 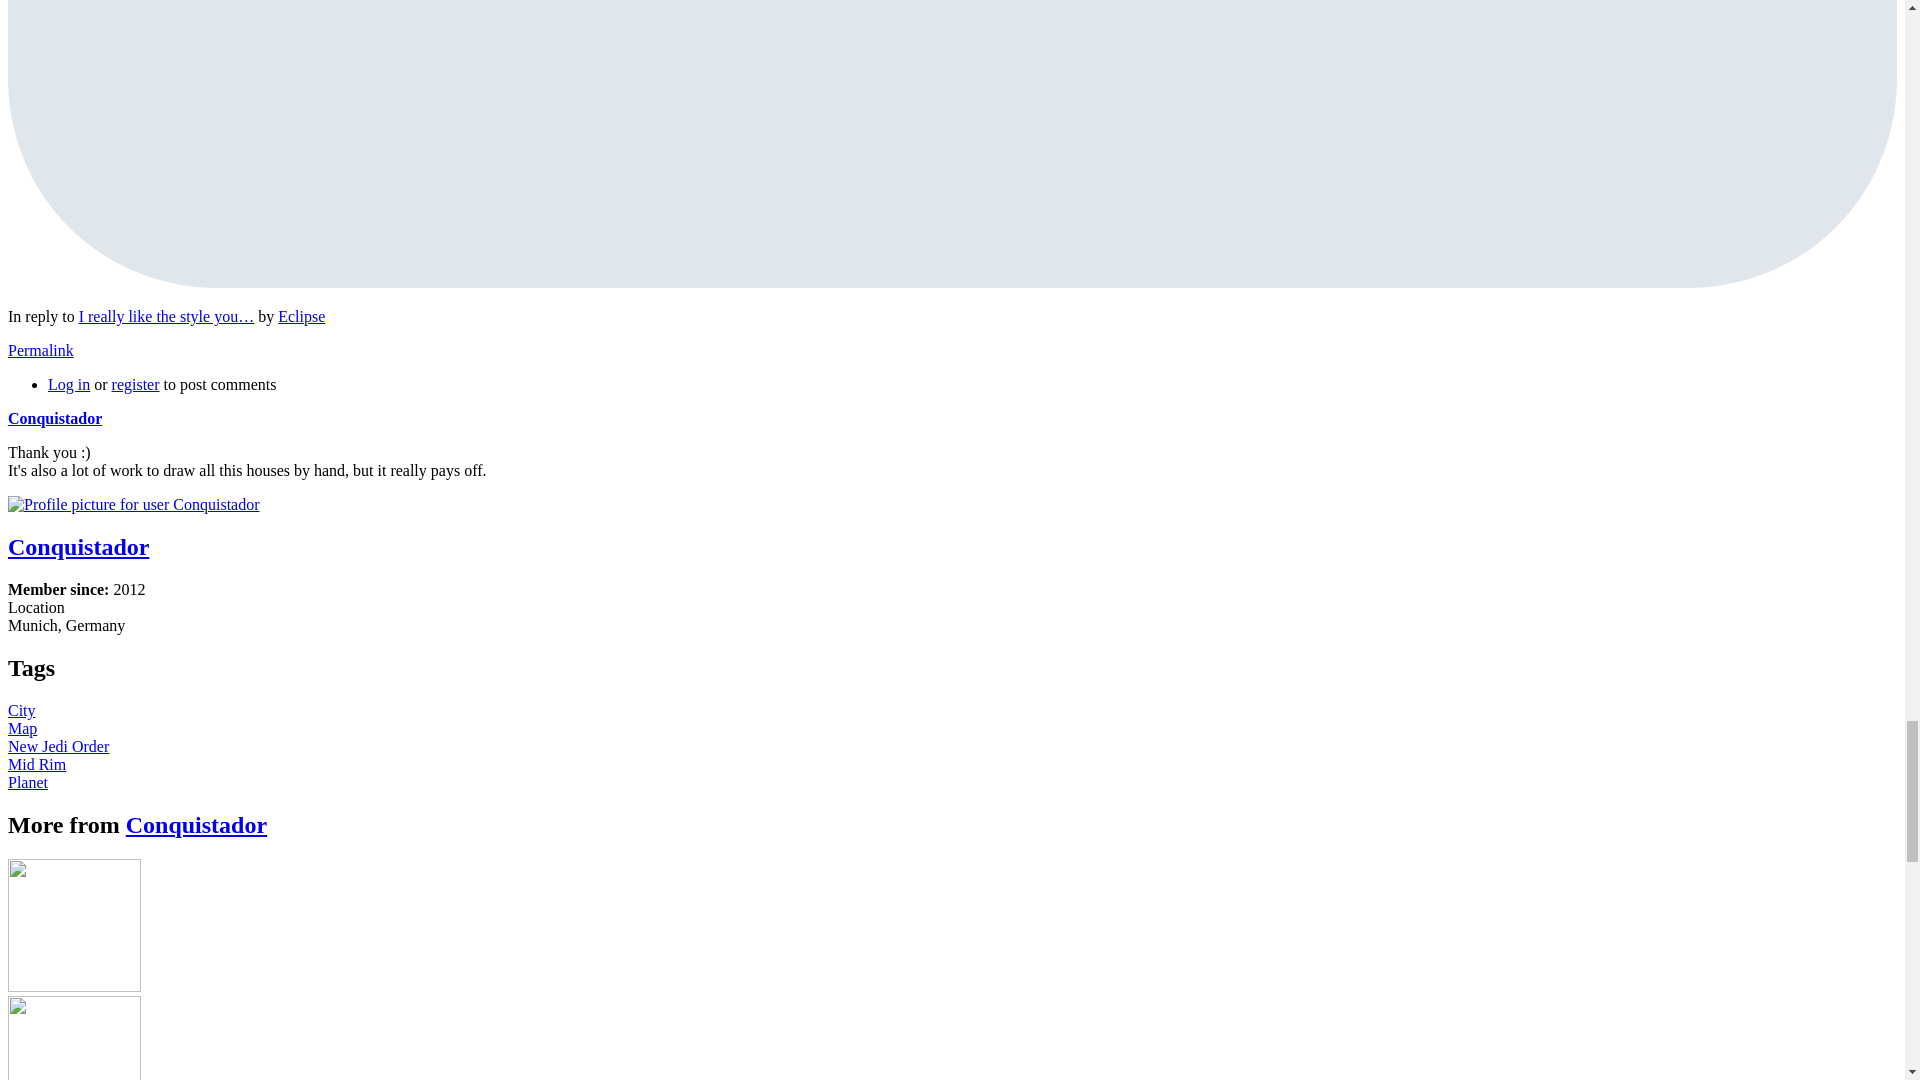 What do you see at coordinates (196, 825) in the screenshot?
I see `View user profile.` at bounding box center [196, 825].